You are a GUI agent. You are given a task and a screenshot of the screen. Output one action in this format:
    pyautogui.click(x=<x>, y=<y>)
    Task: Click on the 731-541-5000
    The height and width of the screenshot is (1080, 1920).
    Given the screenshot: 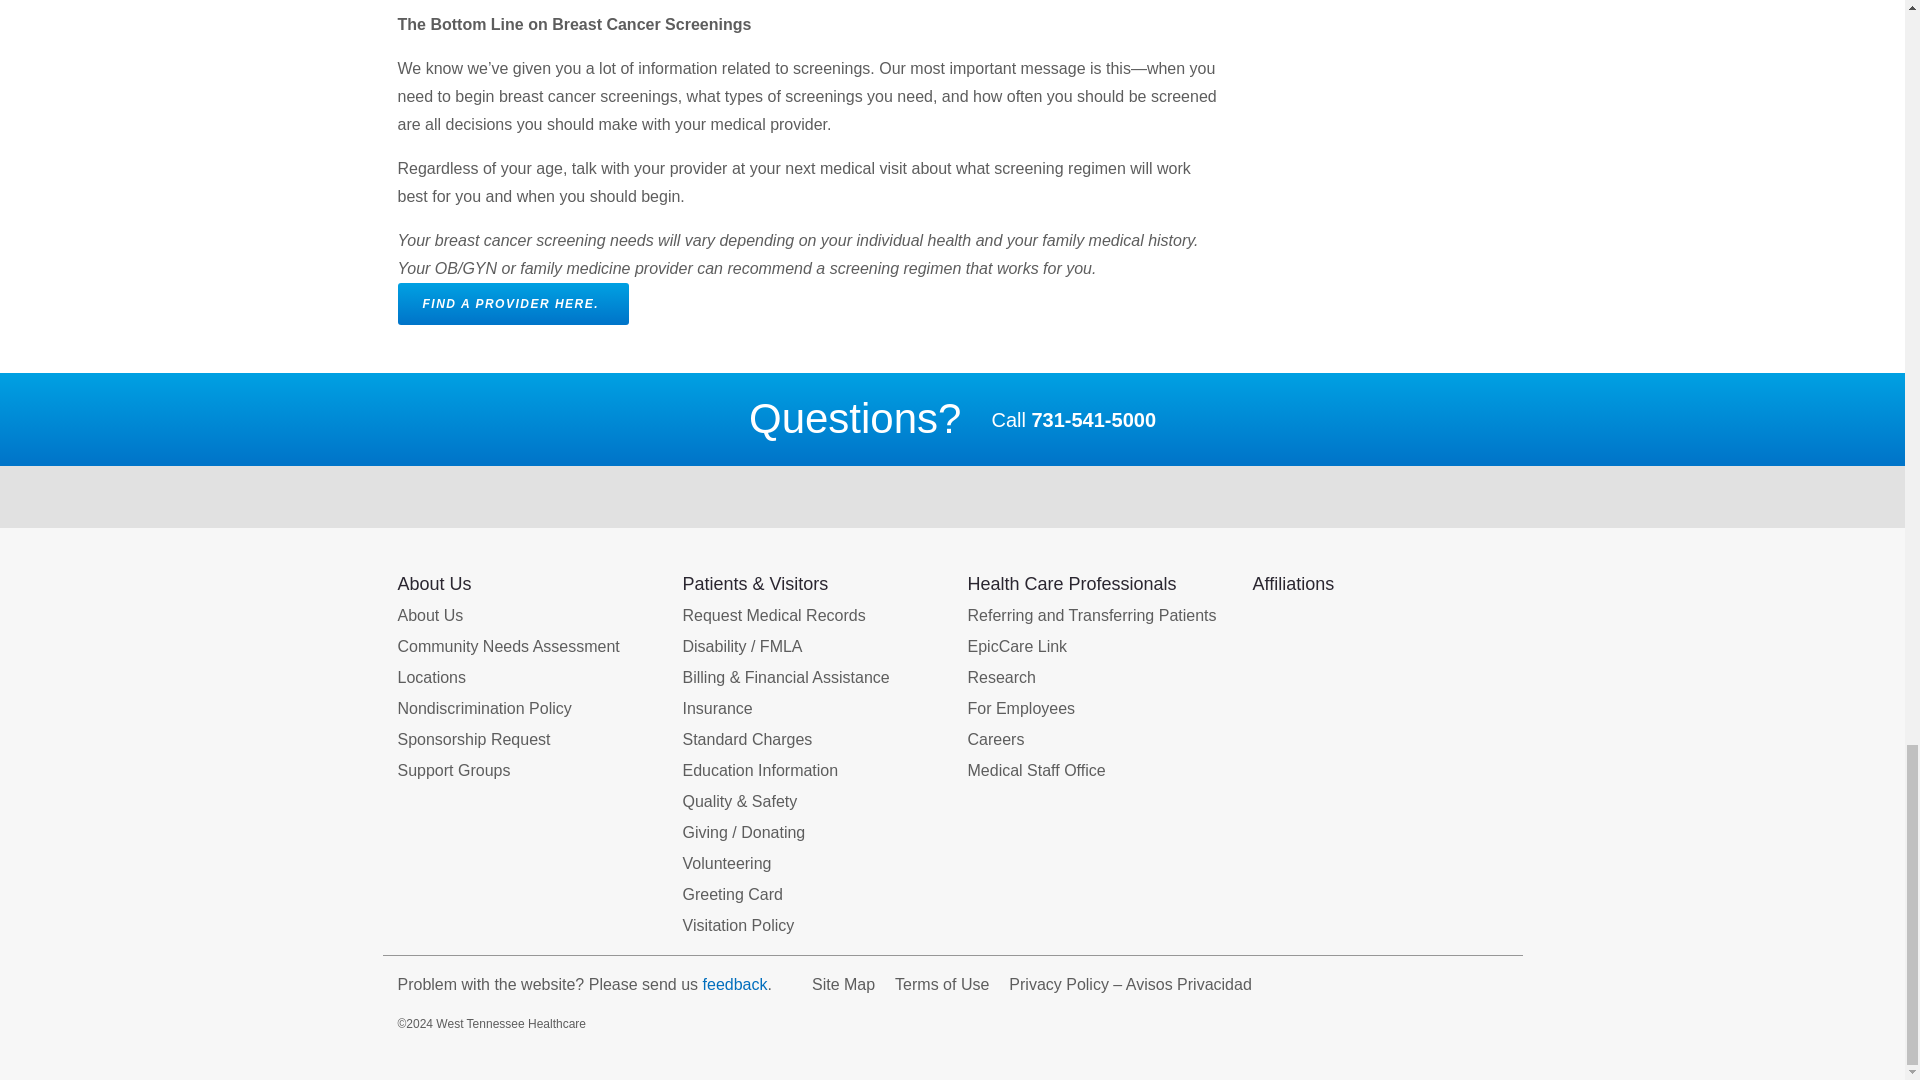 What is the action you would take?
    pyautogui.click(x=1093, y=420)
    